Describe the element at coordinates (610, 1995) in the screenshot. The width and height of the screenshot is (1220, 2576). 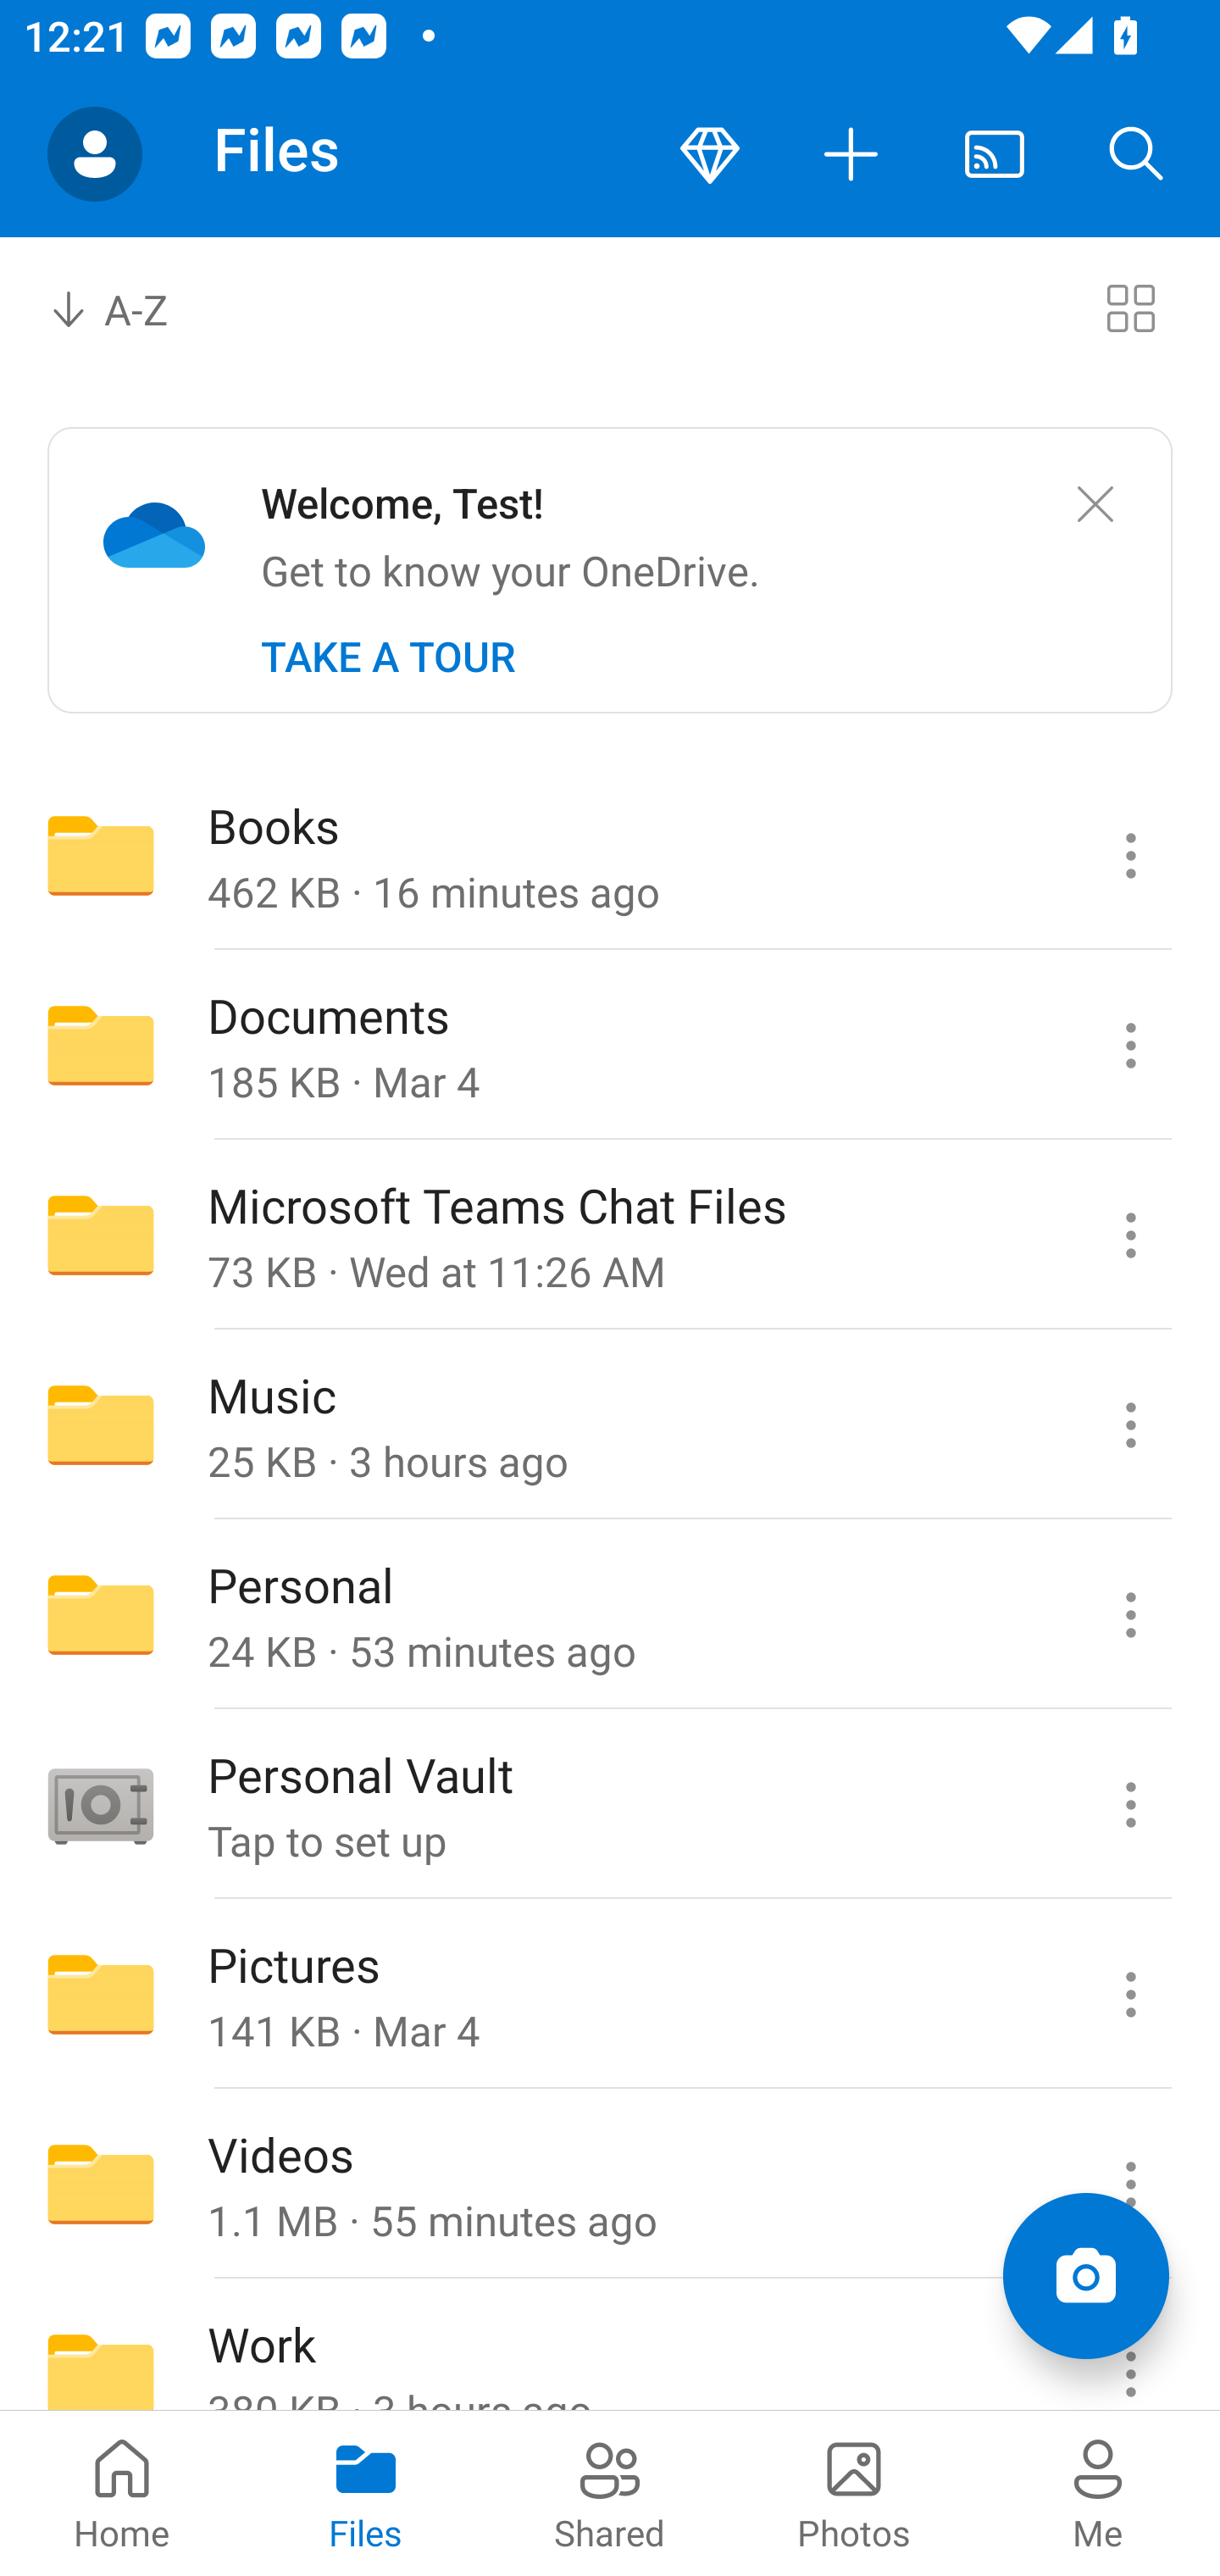
I see `Folder Pictures 141 KB · Mar 4 Pictures commands` at that location.